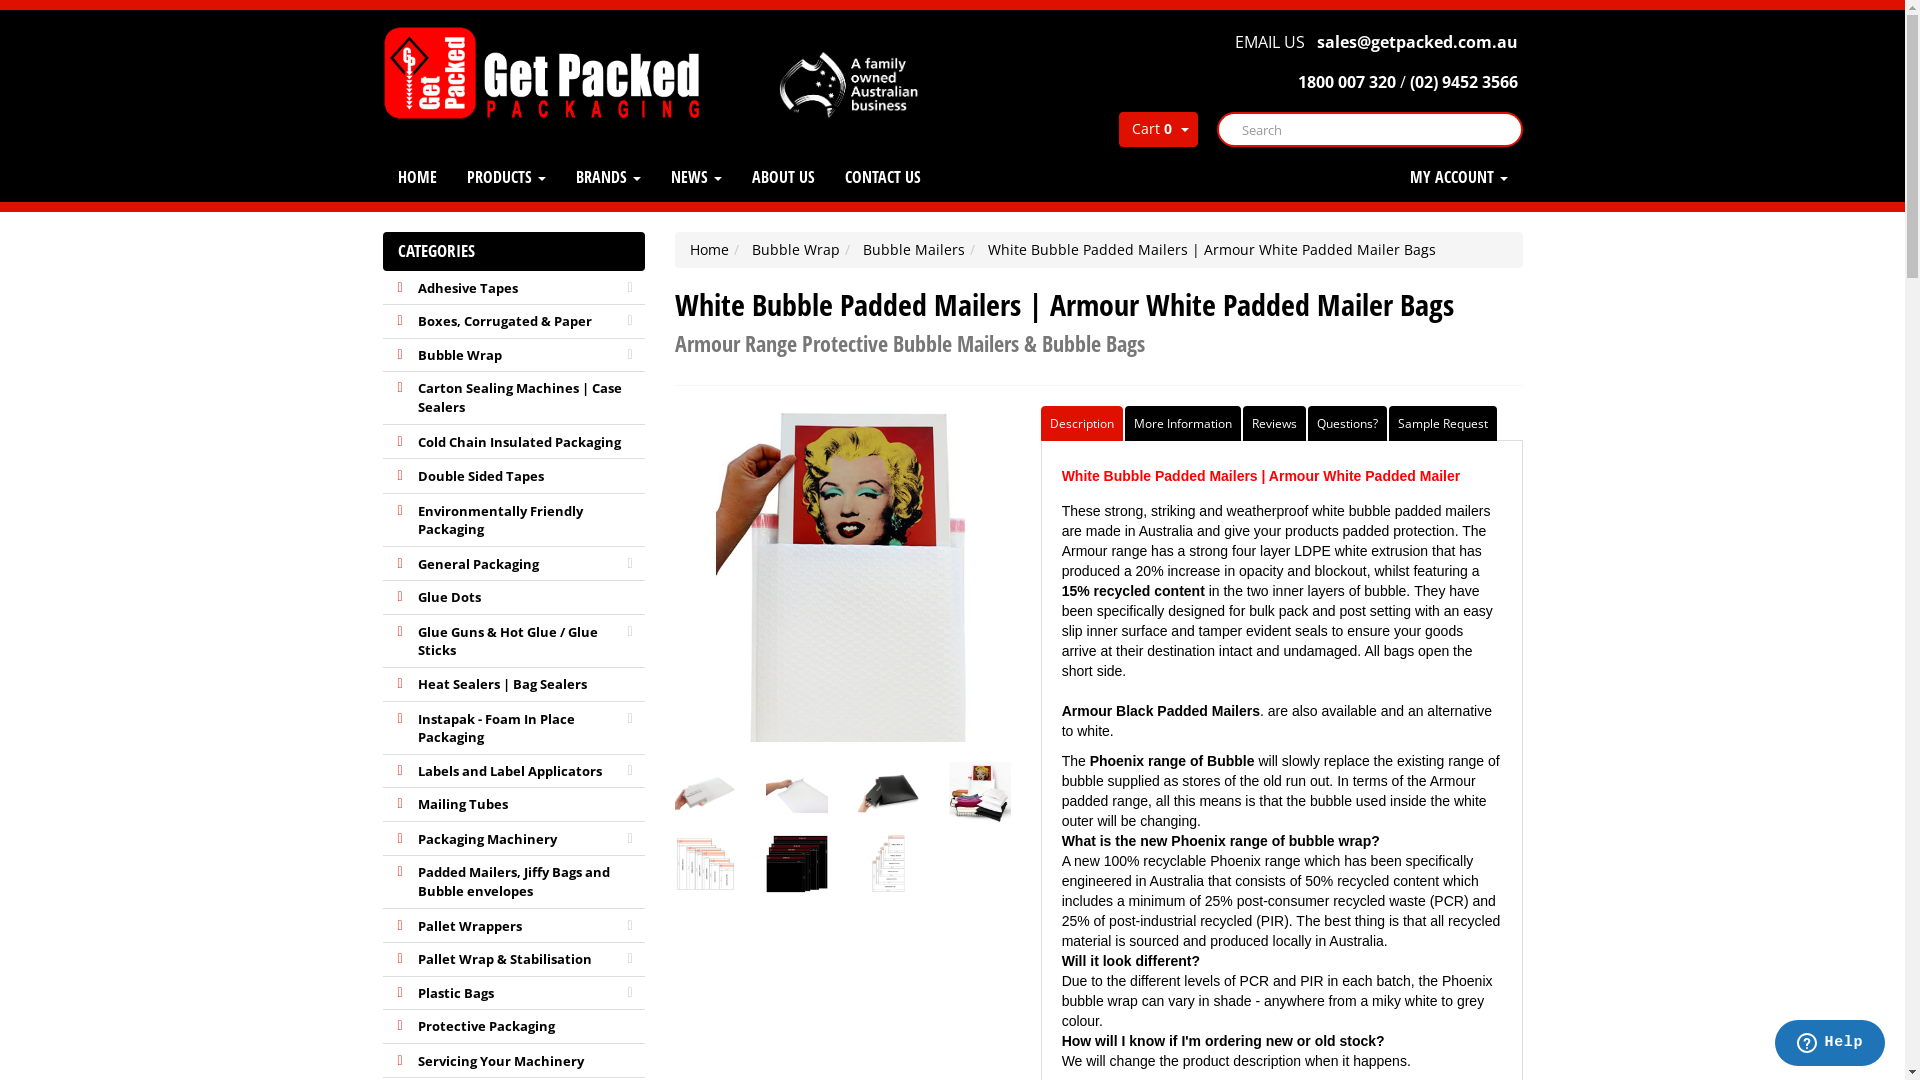 This screenshot has width=1920, height=1080. Describe the element at coordinates (1230, 130) in the screenshot. I see `Search` at that location.